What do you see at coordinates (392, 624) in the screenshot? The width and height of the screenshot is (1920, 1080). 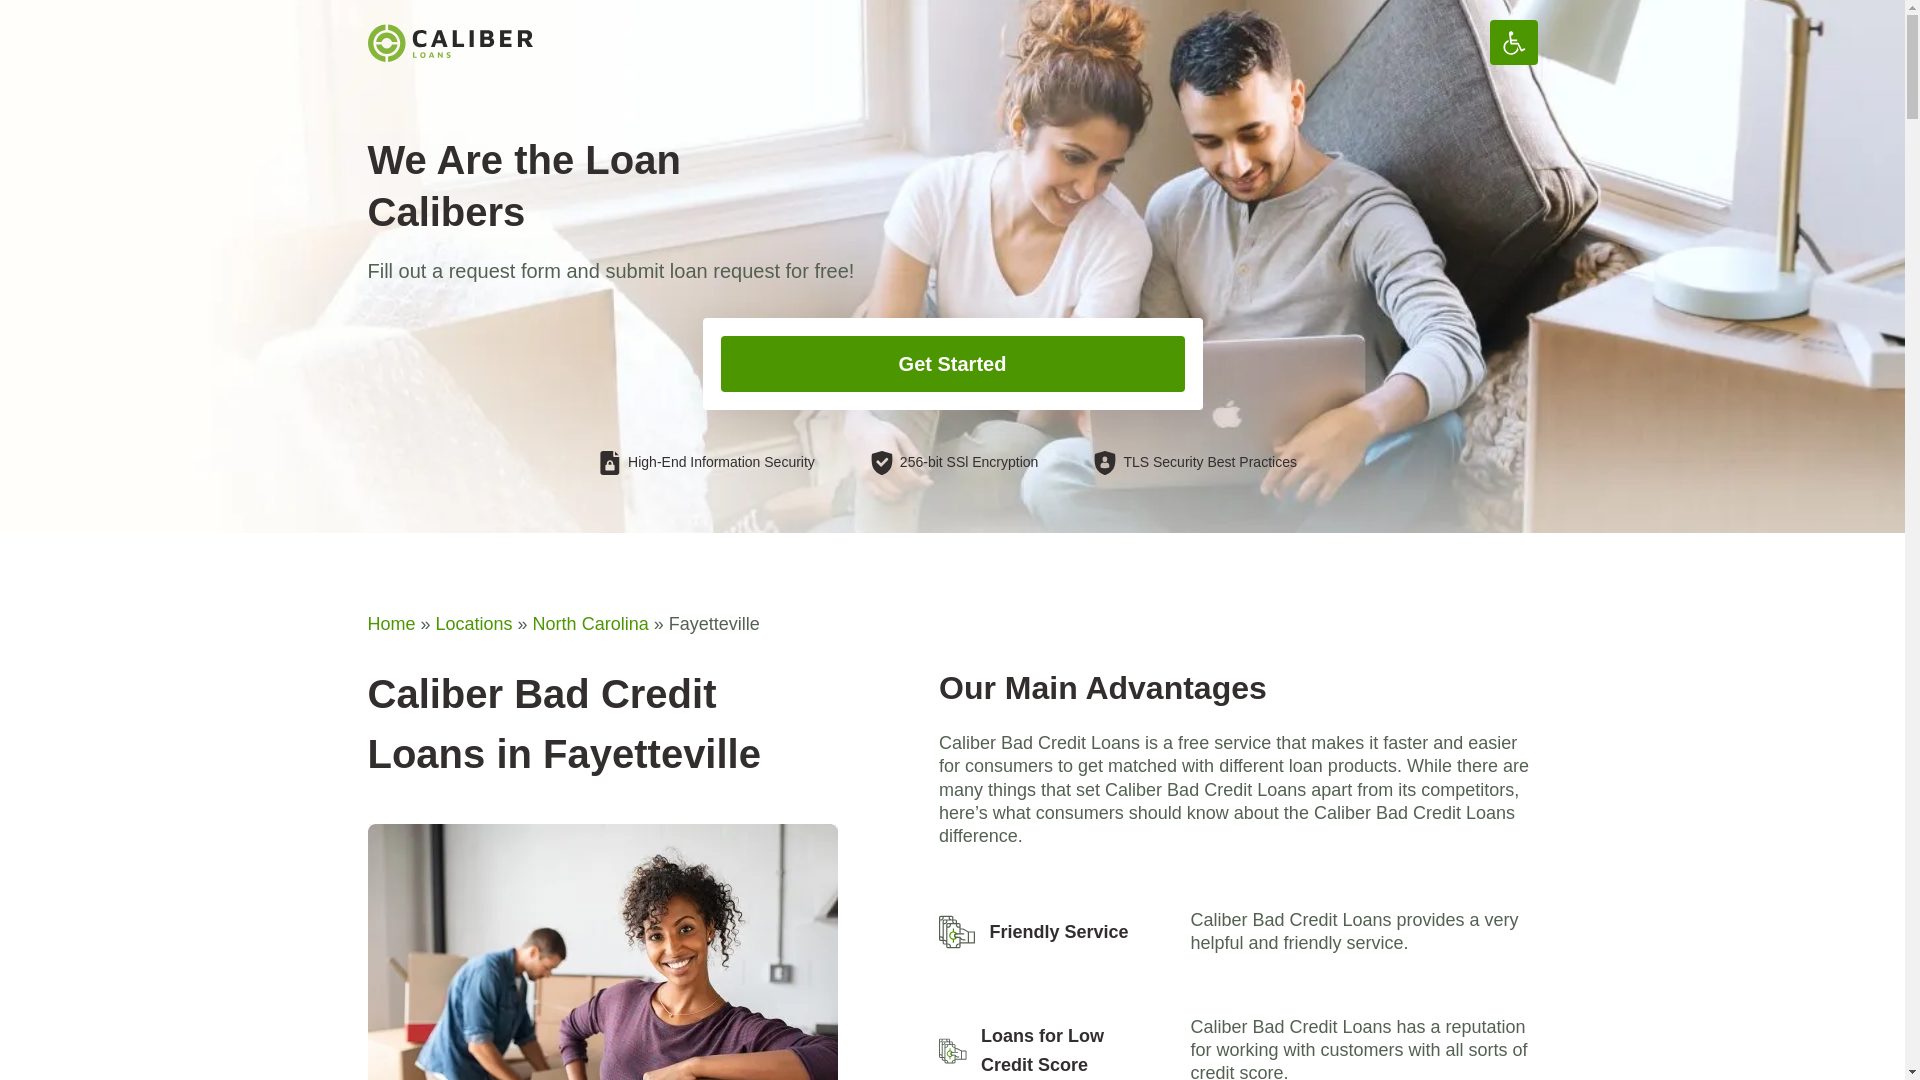 I see `Home` at bounding box center [392, 624].